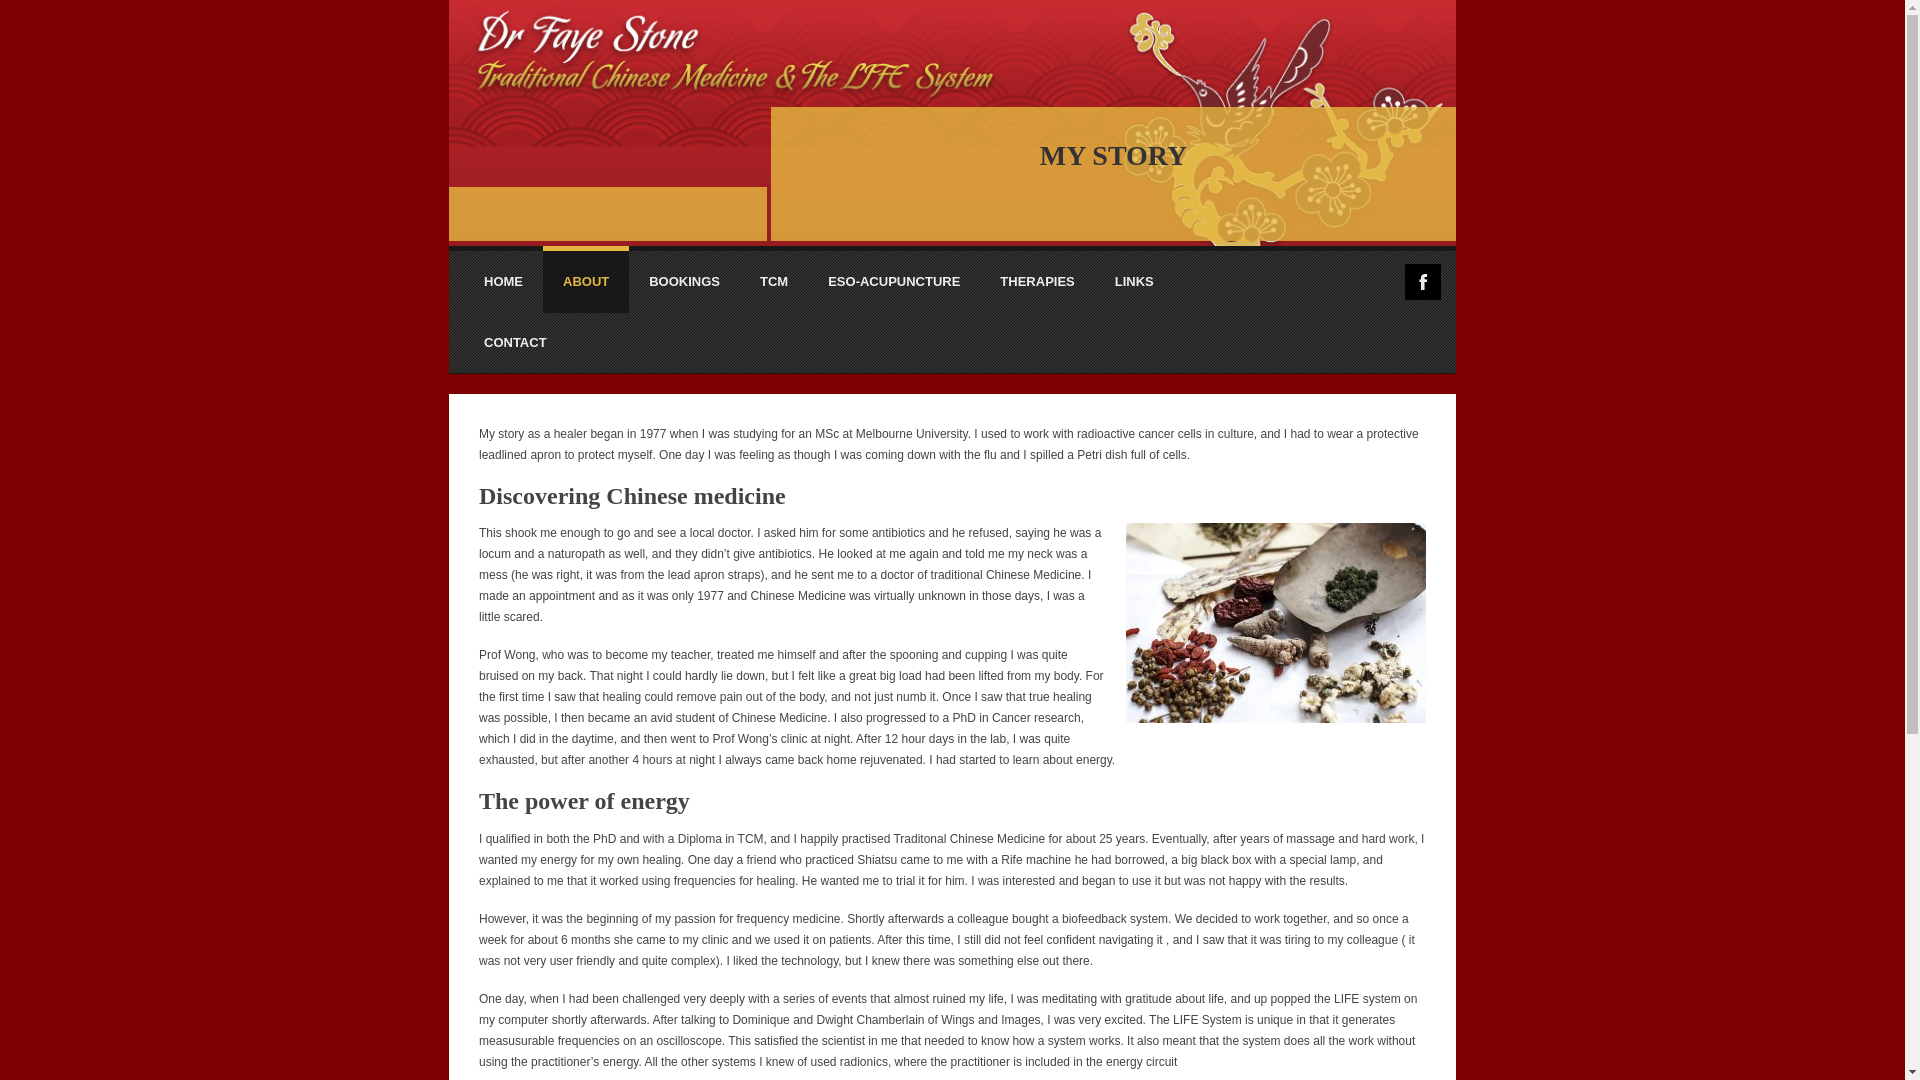 The image size is (1920, 1080). What do you see at coordinates (774, 281) in the screenshot?
I see `TCM` at bounding box center [774, 281].